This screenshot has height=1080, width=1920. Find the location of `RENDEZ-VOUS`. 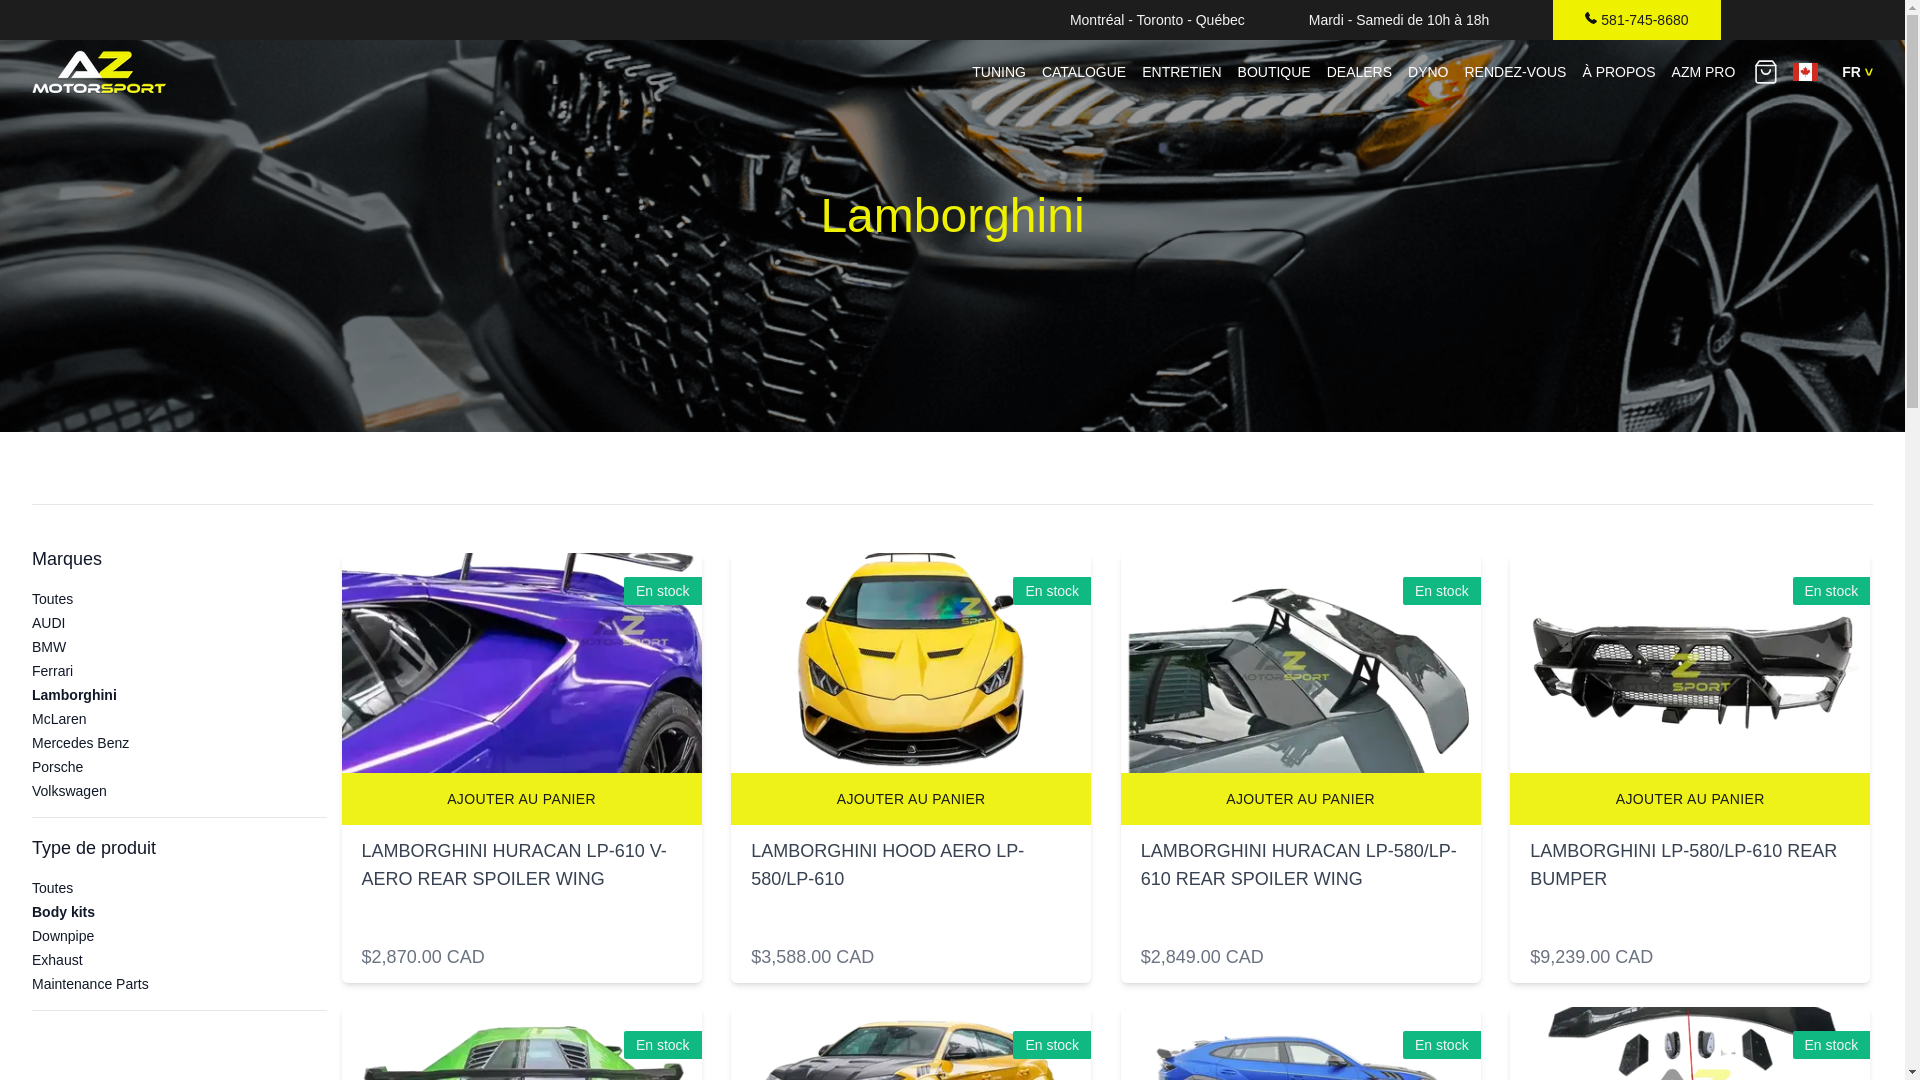

RENDEZ-VOUS is located at coordinates (1514, 72).